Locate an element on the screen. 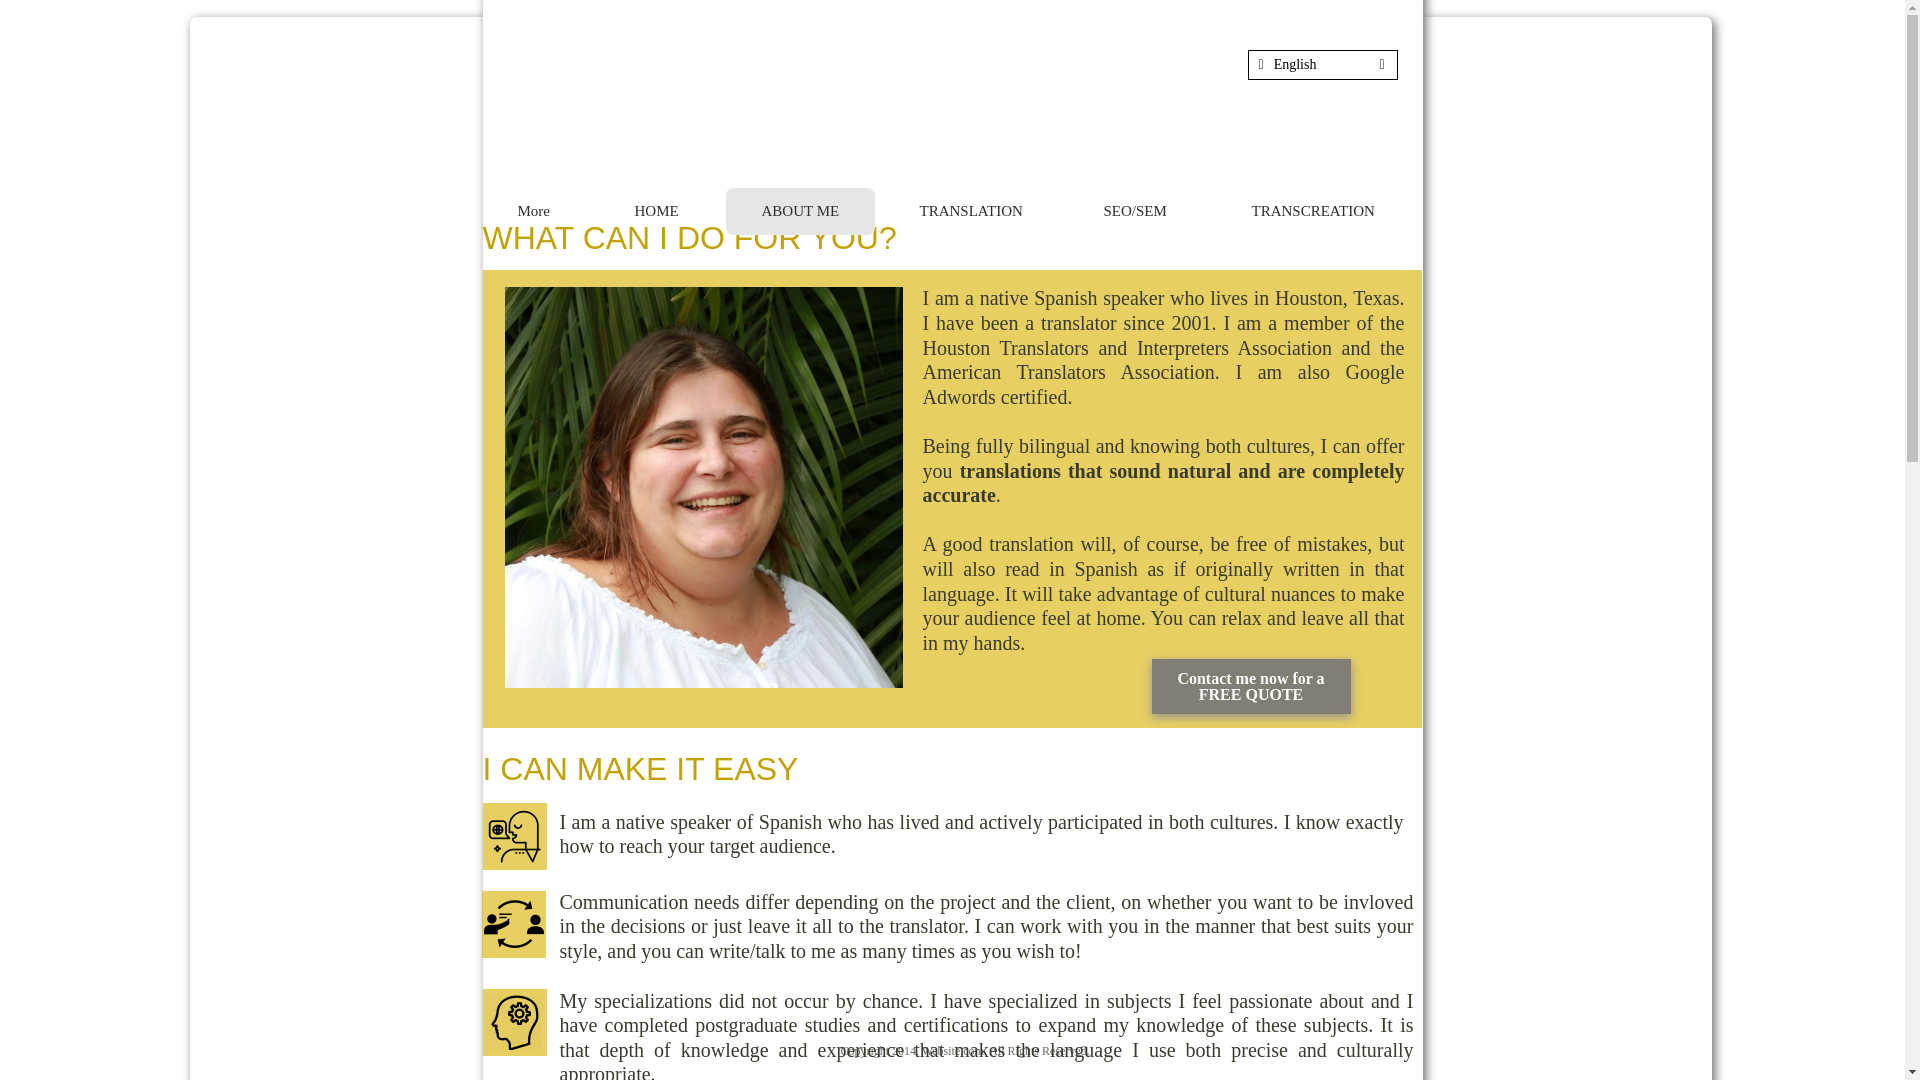 Image resolution: width=1920 pixels, height=1080 pixels. TRANSCREATION is located at coordinates (1318, 211).